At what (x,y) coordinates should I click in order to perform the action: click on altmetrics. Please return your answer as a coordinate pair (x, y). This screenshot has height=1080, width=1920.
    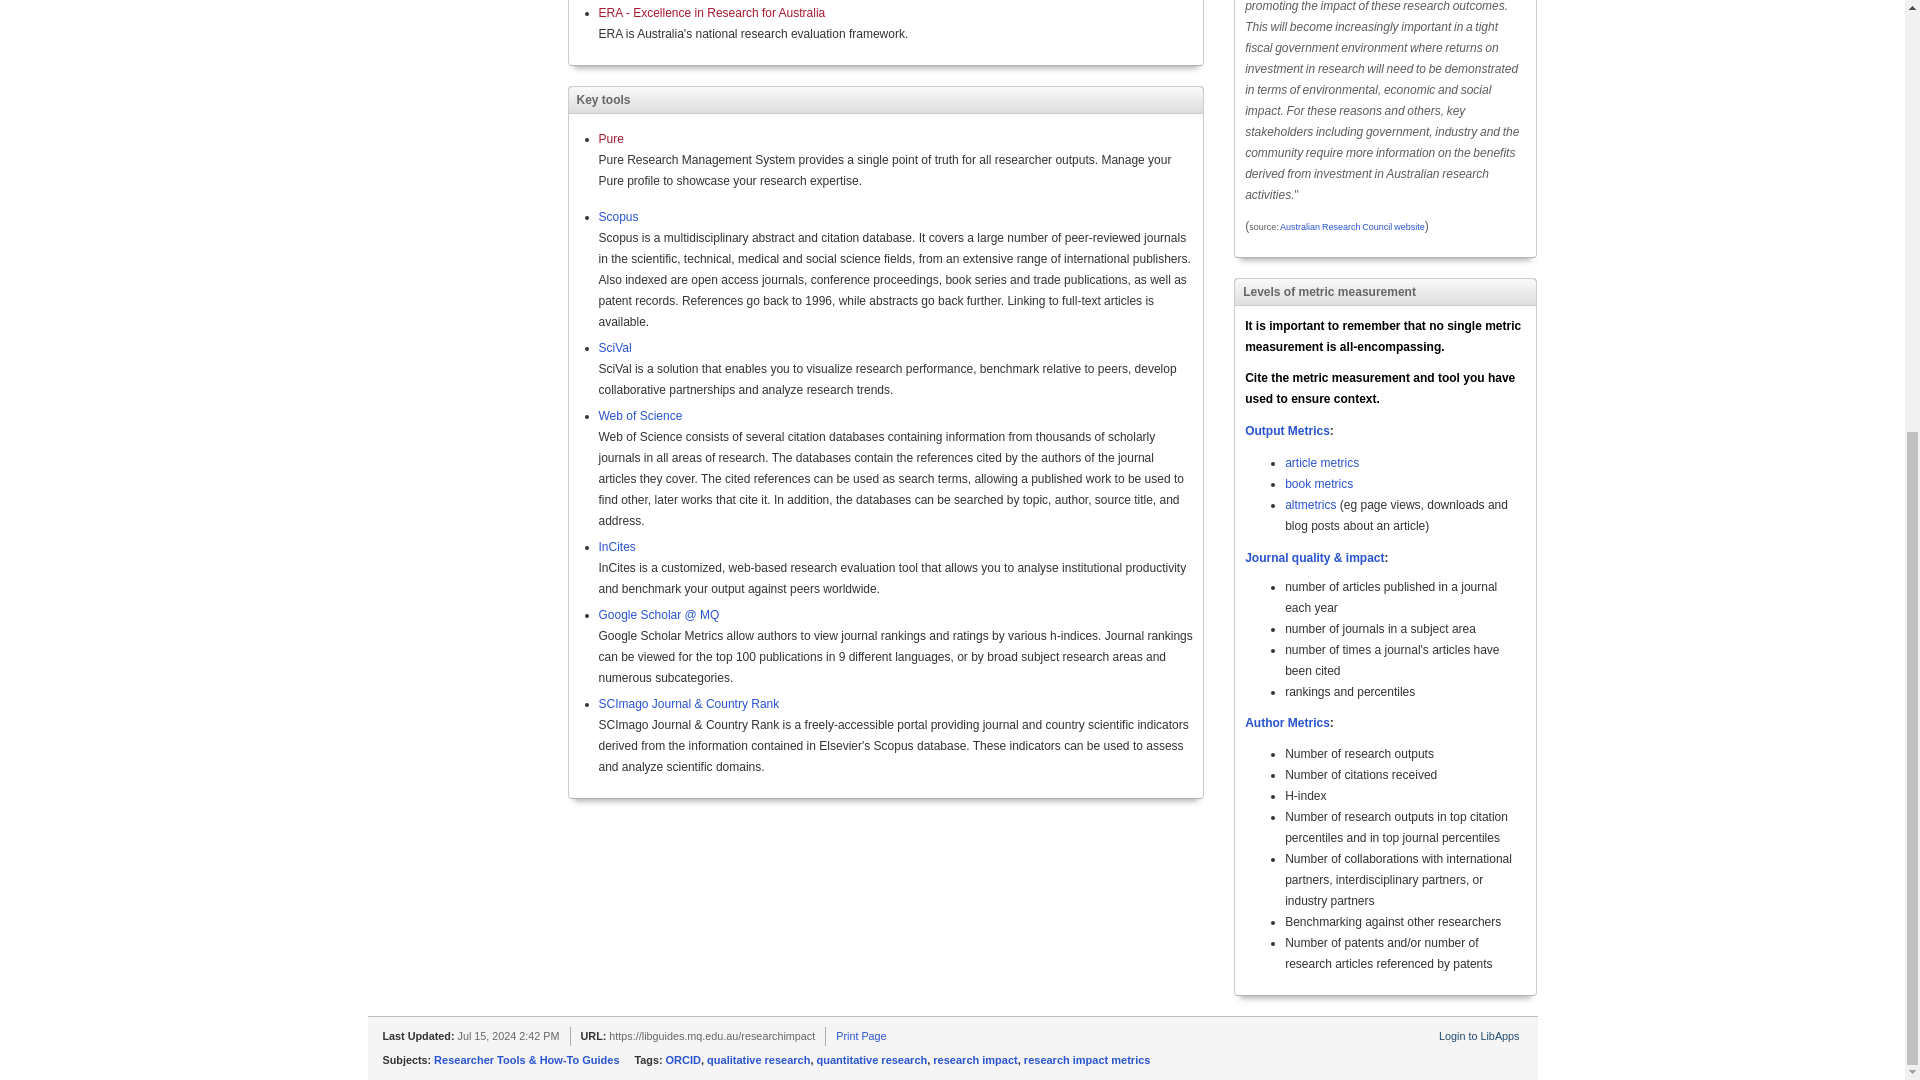
    Looking at the image, I should click on (1310, 504).